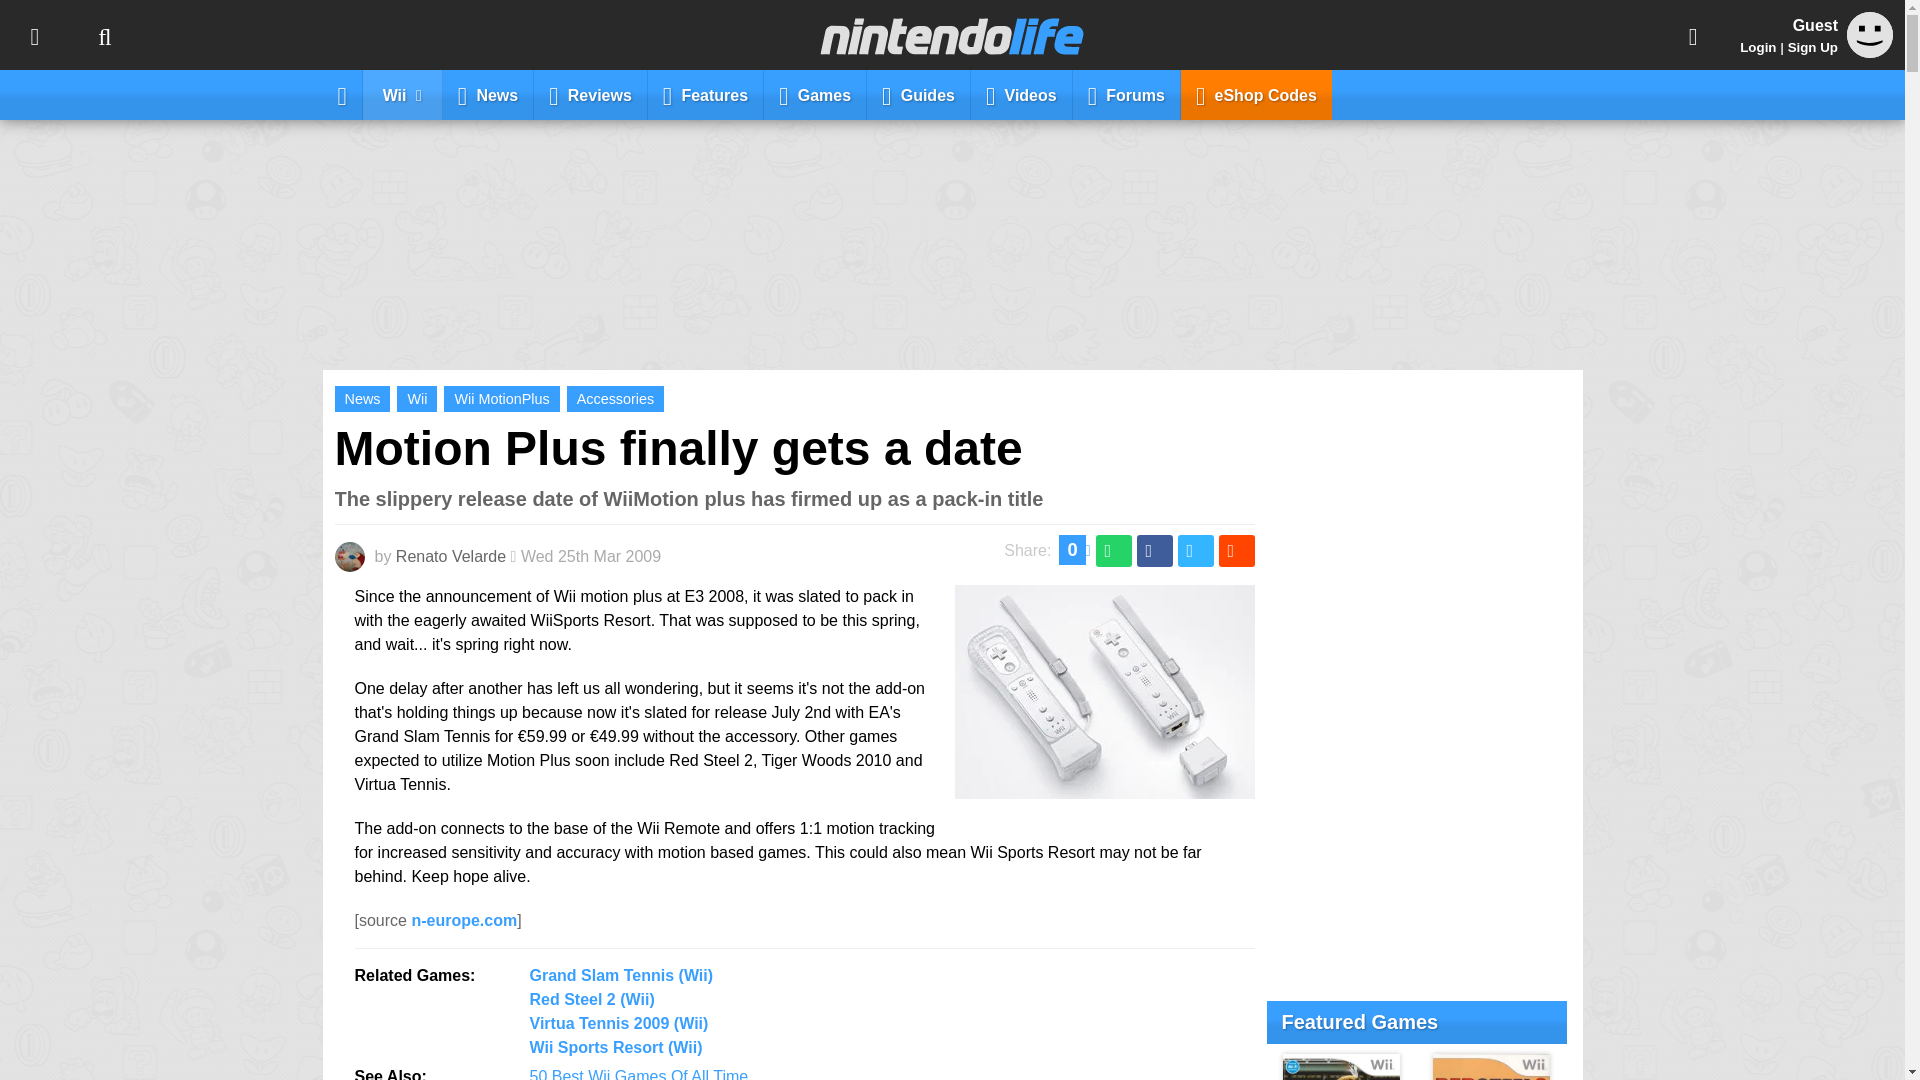  I want to click on Login, so click(1758, 47).